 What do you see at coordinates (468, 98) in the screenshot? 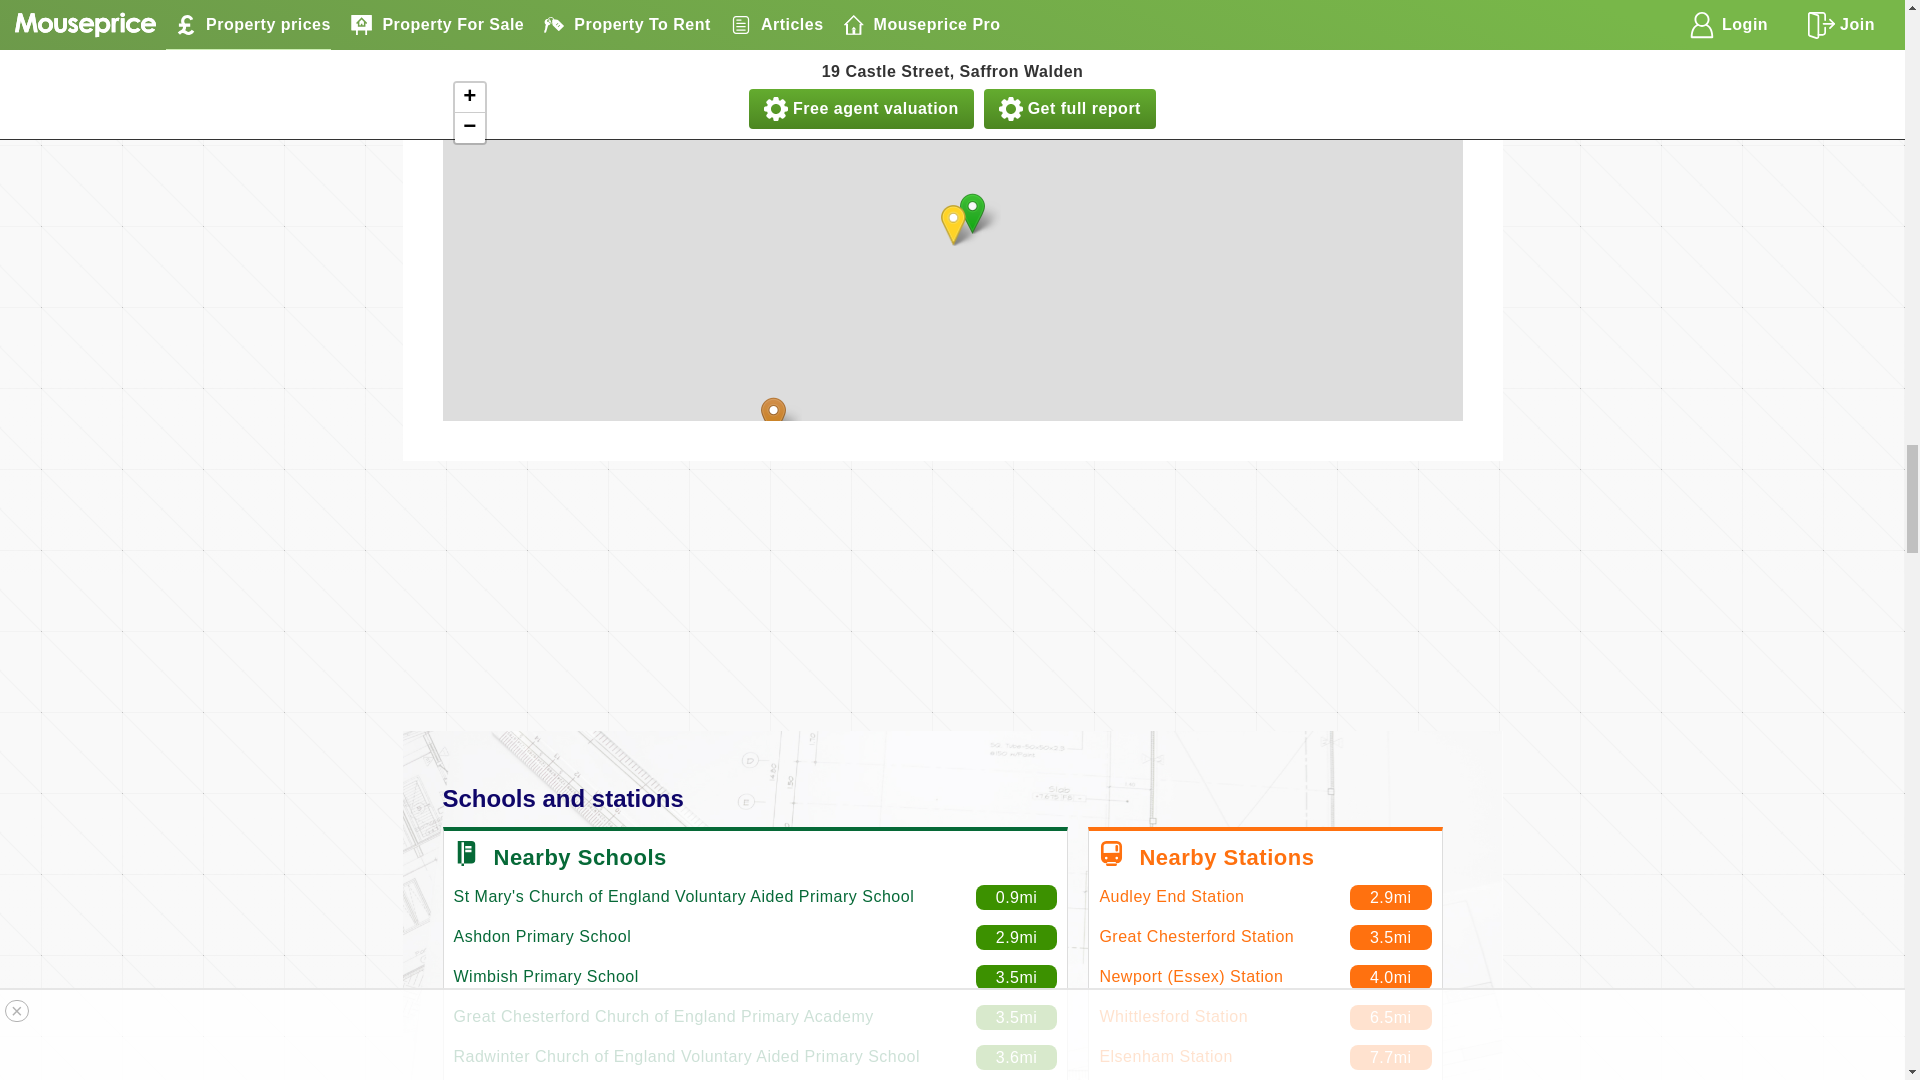
I see `Zoom in` at bounding box center [468, 98].